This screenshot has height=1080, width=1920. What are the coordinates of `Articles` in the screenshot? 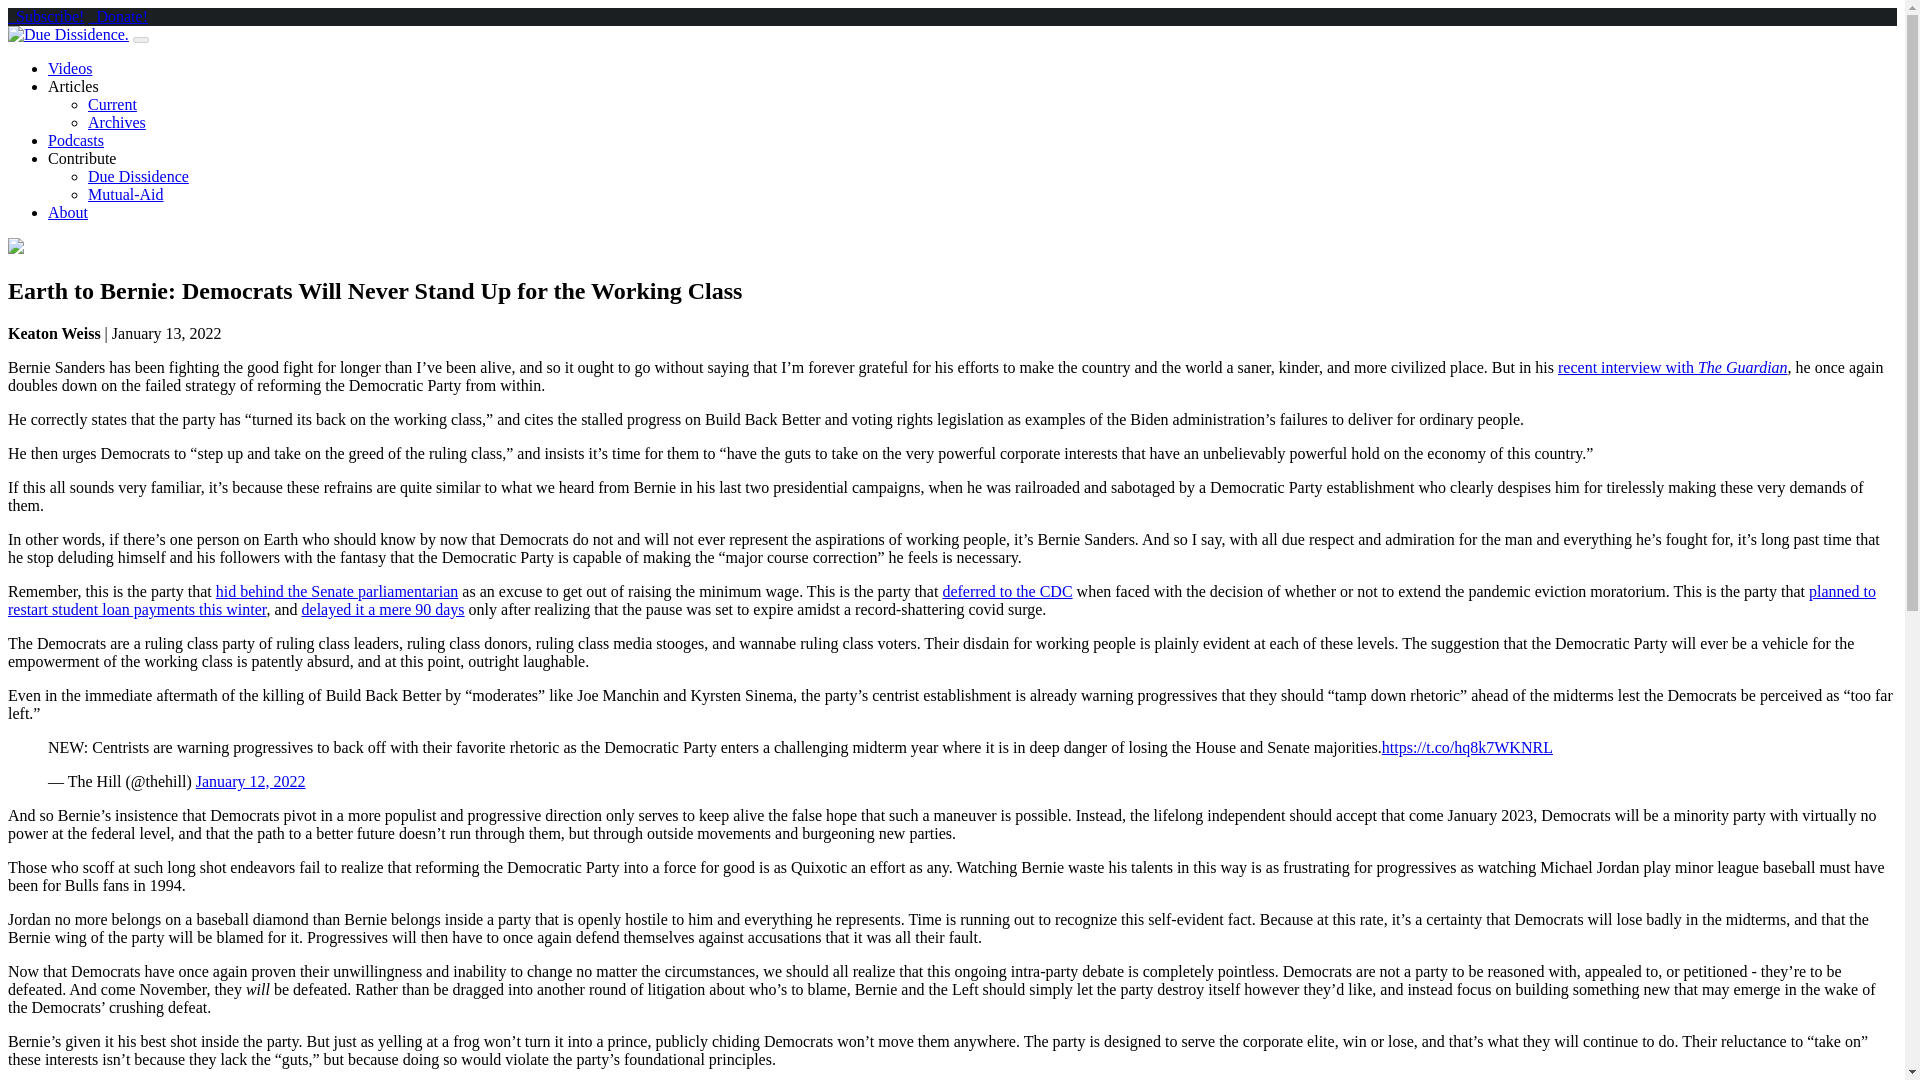 It's located at (74, 86).